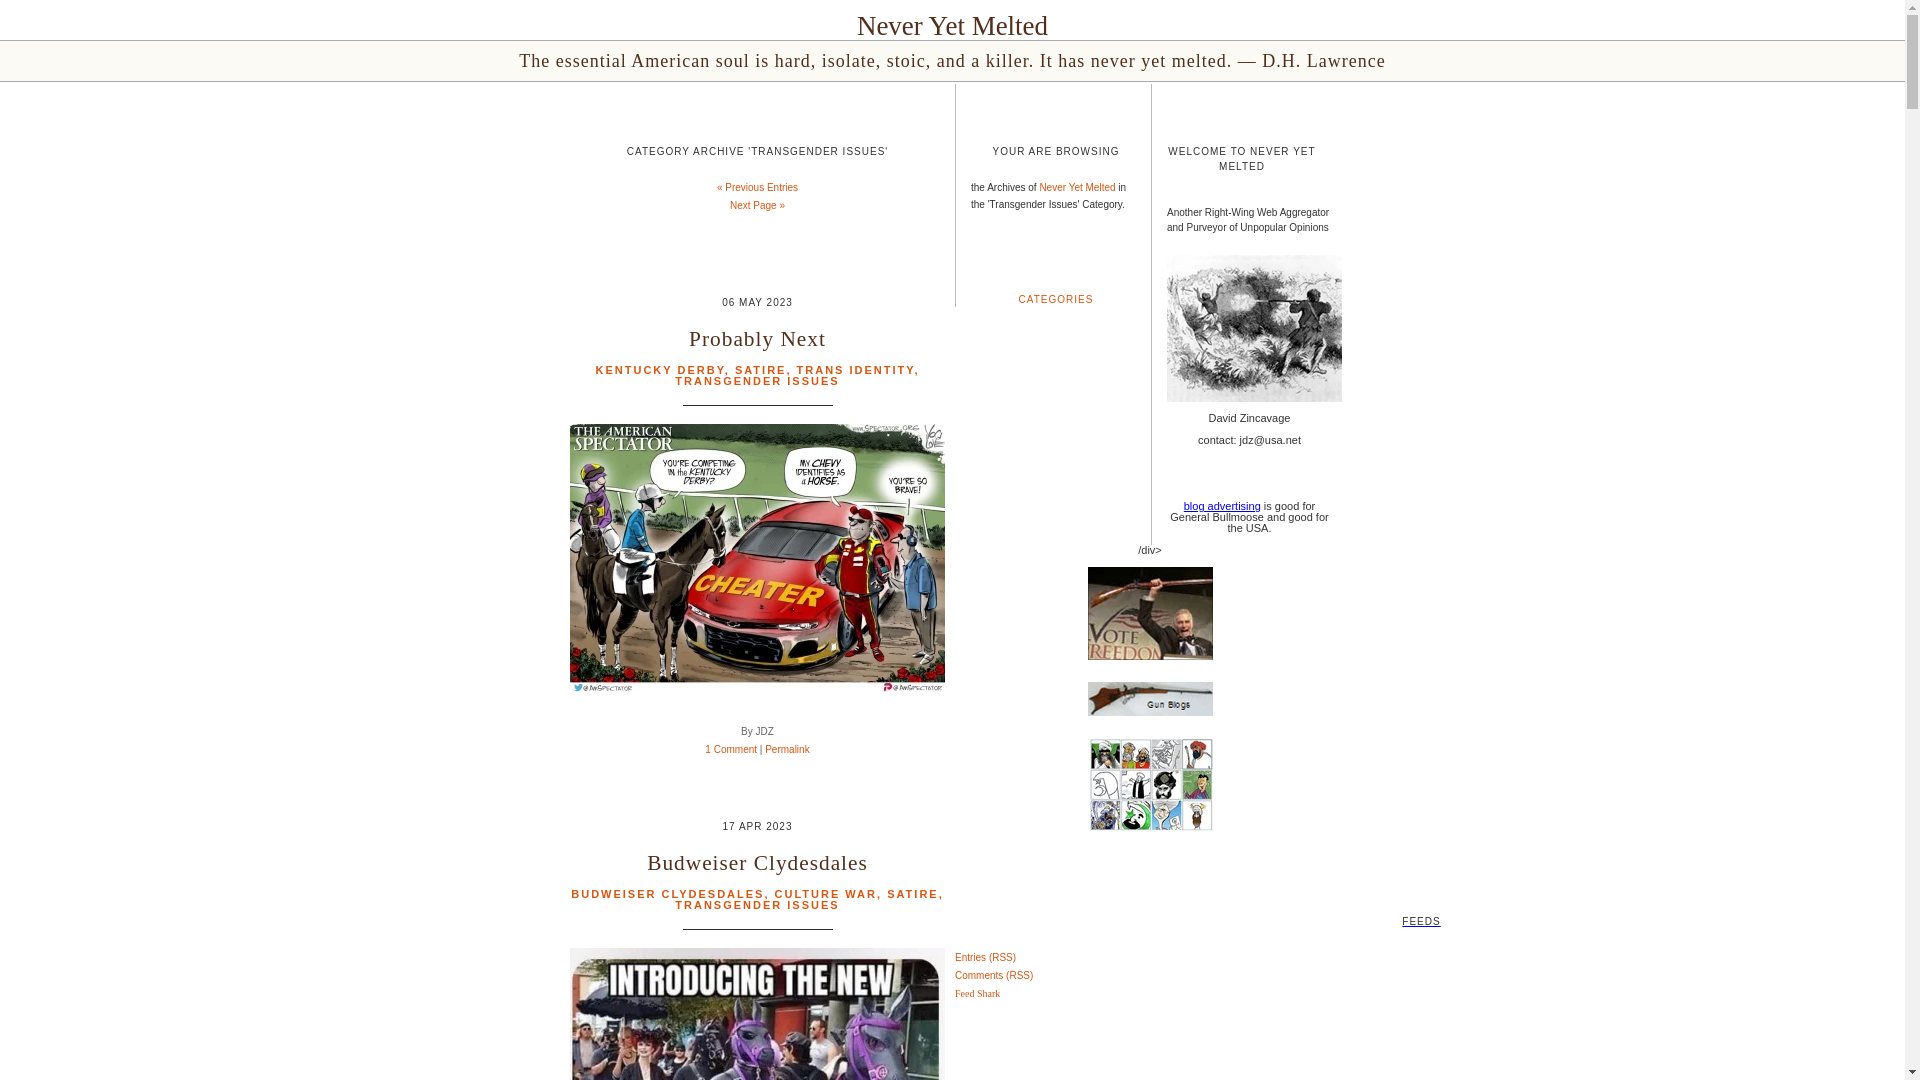 The height and width of the screenshot is (1080, 1920). I want to click on SATIRE, so click(761, 369).